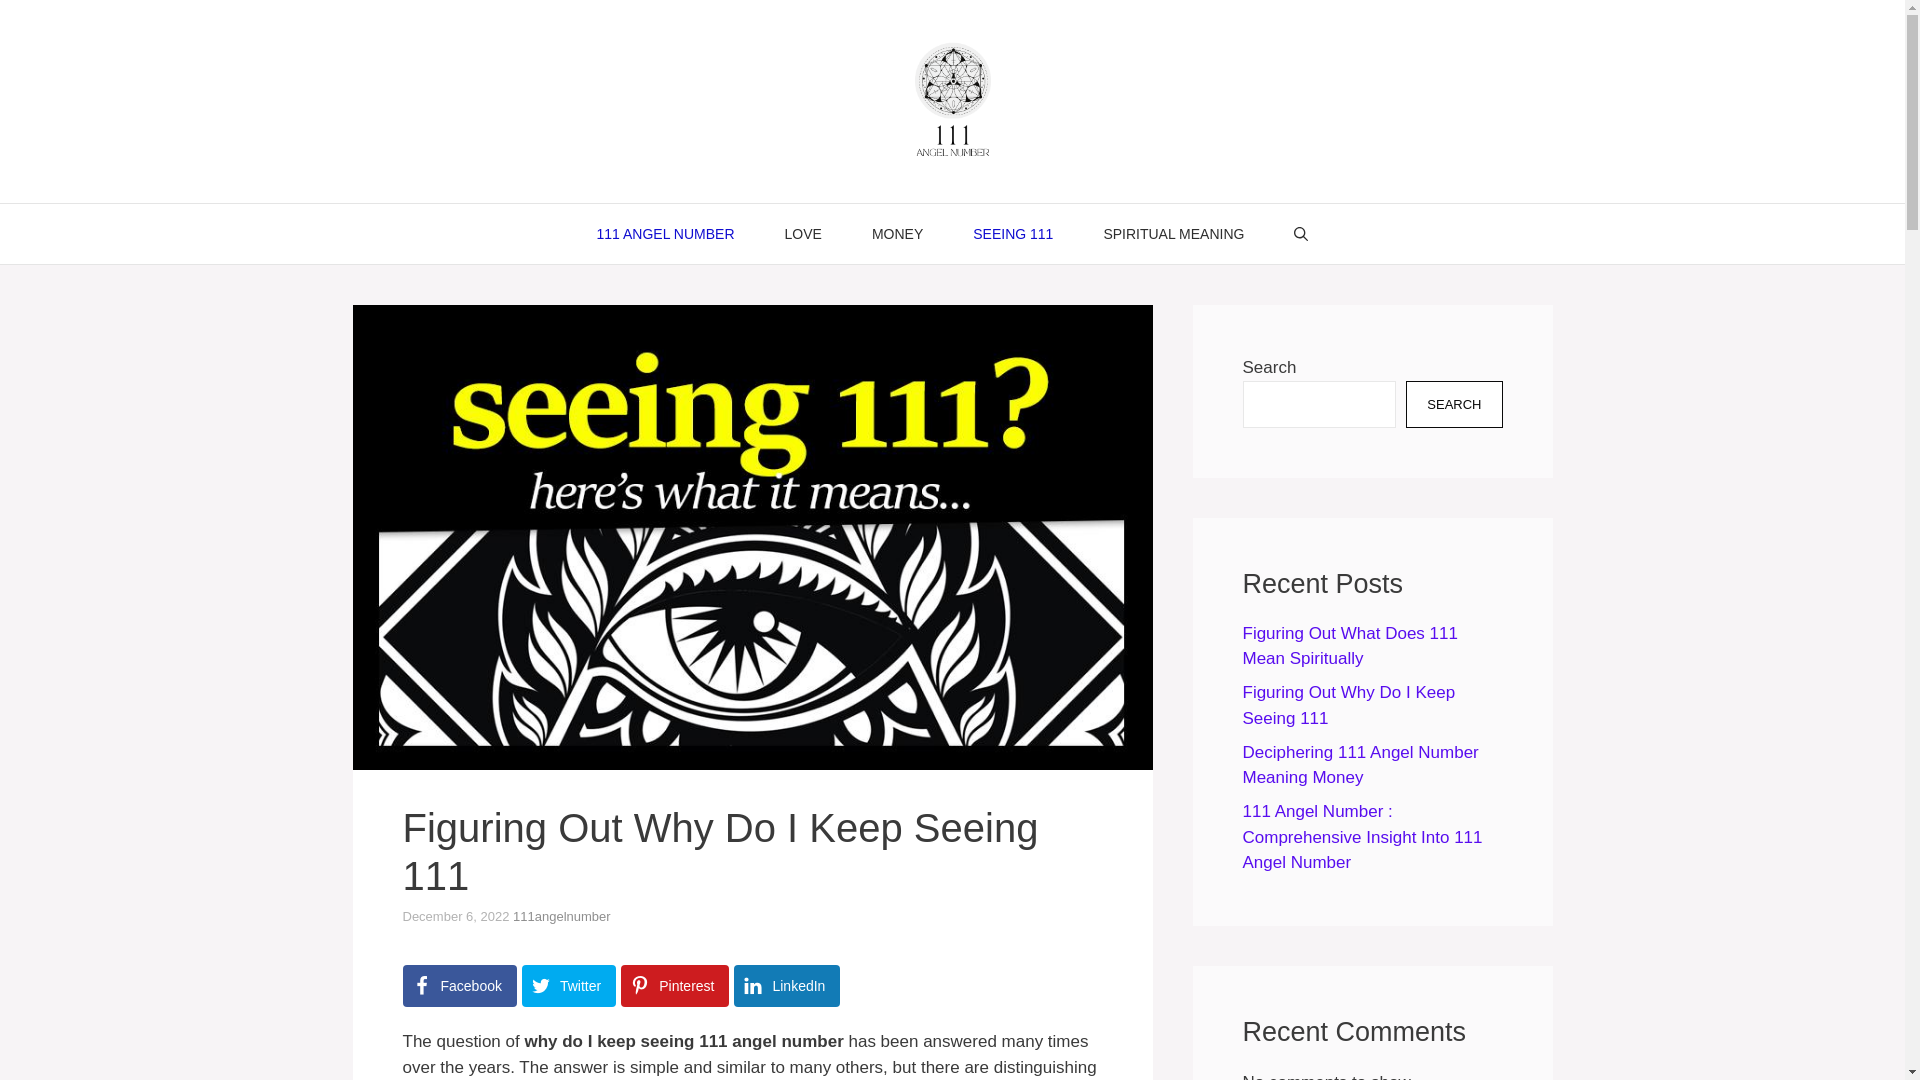  Describe the element at coordinates (666, 234) in the screenshot. I see `111 ANGEL NUMBER` at that location.